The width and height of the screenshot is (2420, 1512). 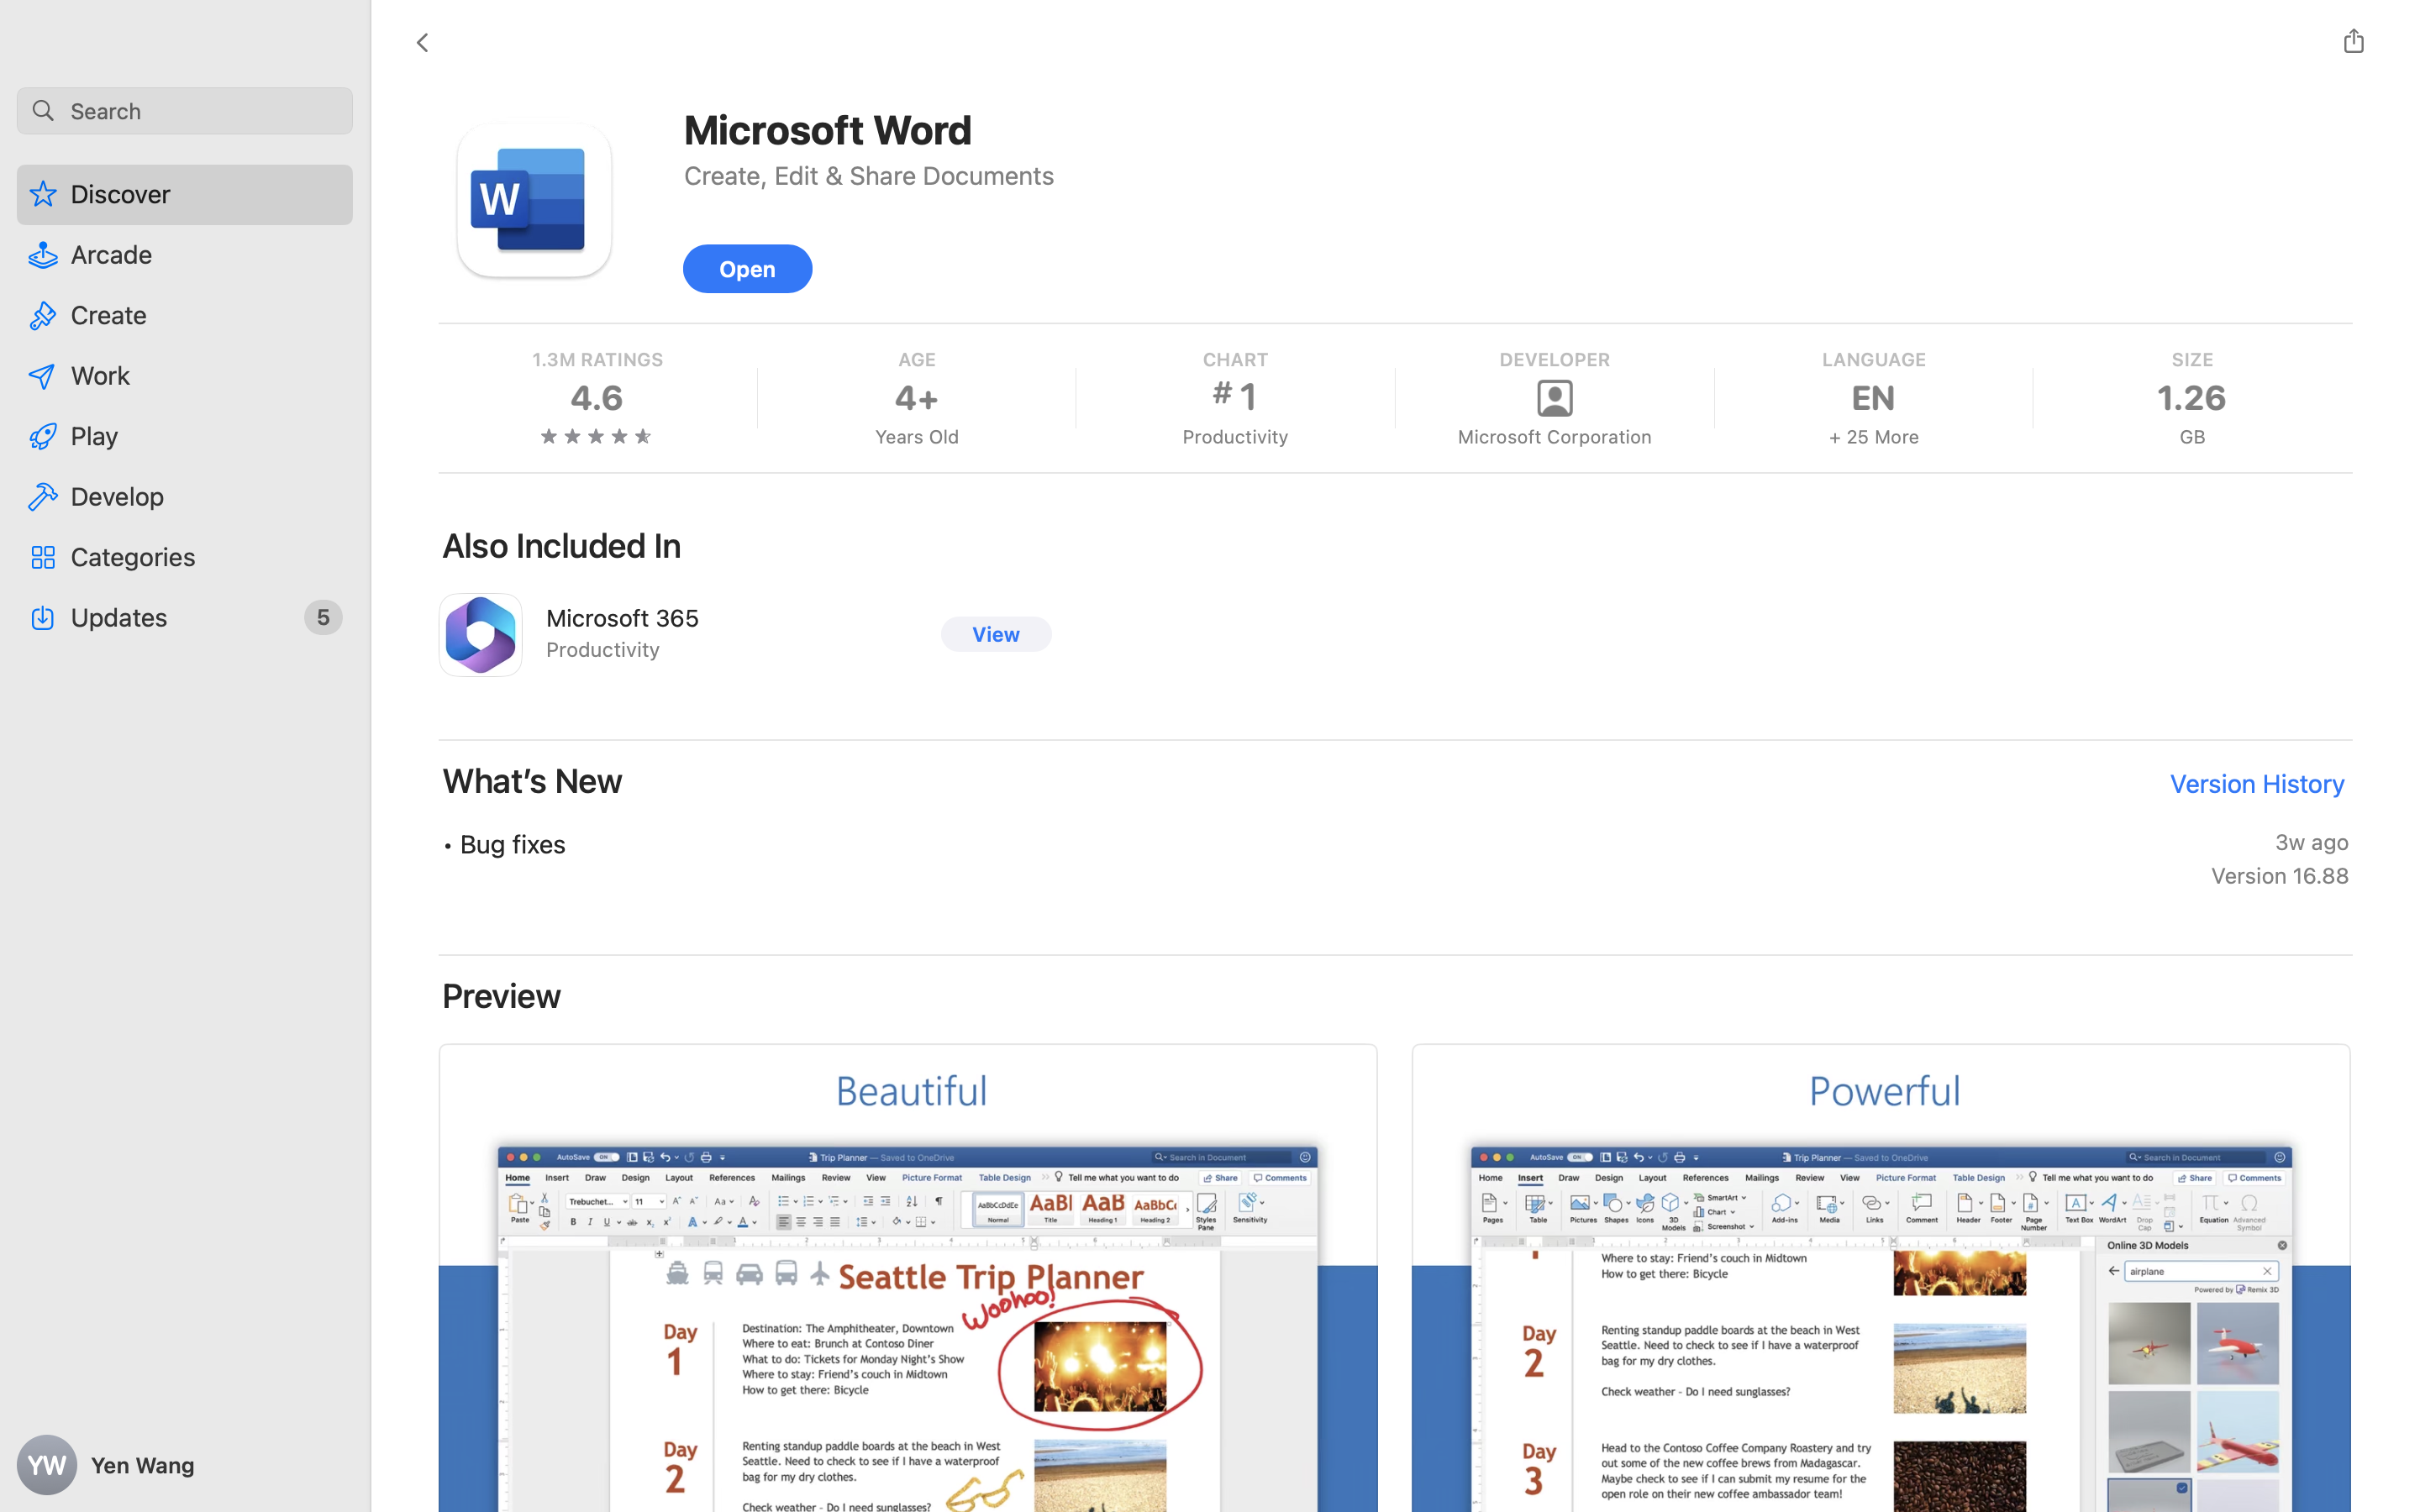 What do you see at coordinates (1234, 398) in the screenshot?
I see `Productivity, CHART, 1` at bounding box center [1234, 398].